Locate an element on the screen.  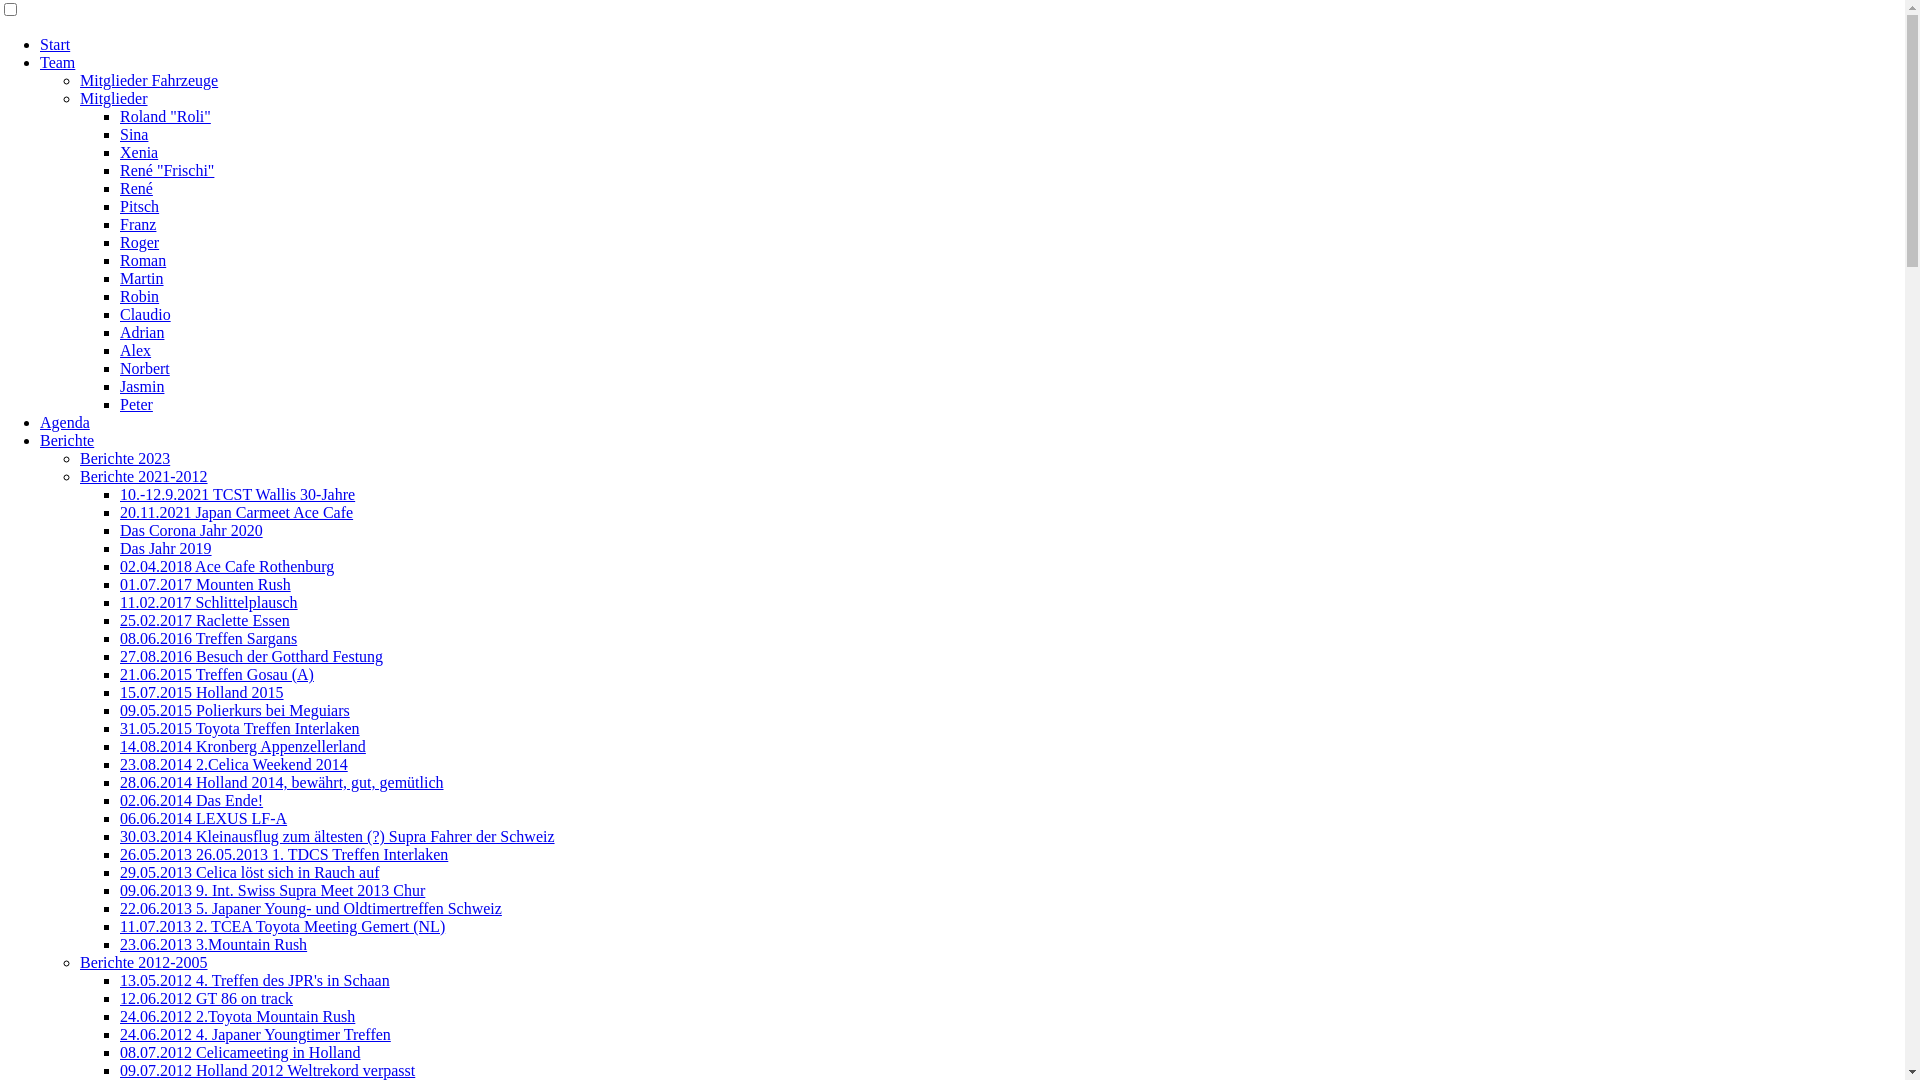
Das Corona Jahr 2020 is located at coordinates (192, 530).